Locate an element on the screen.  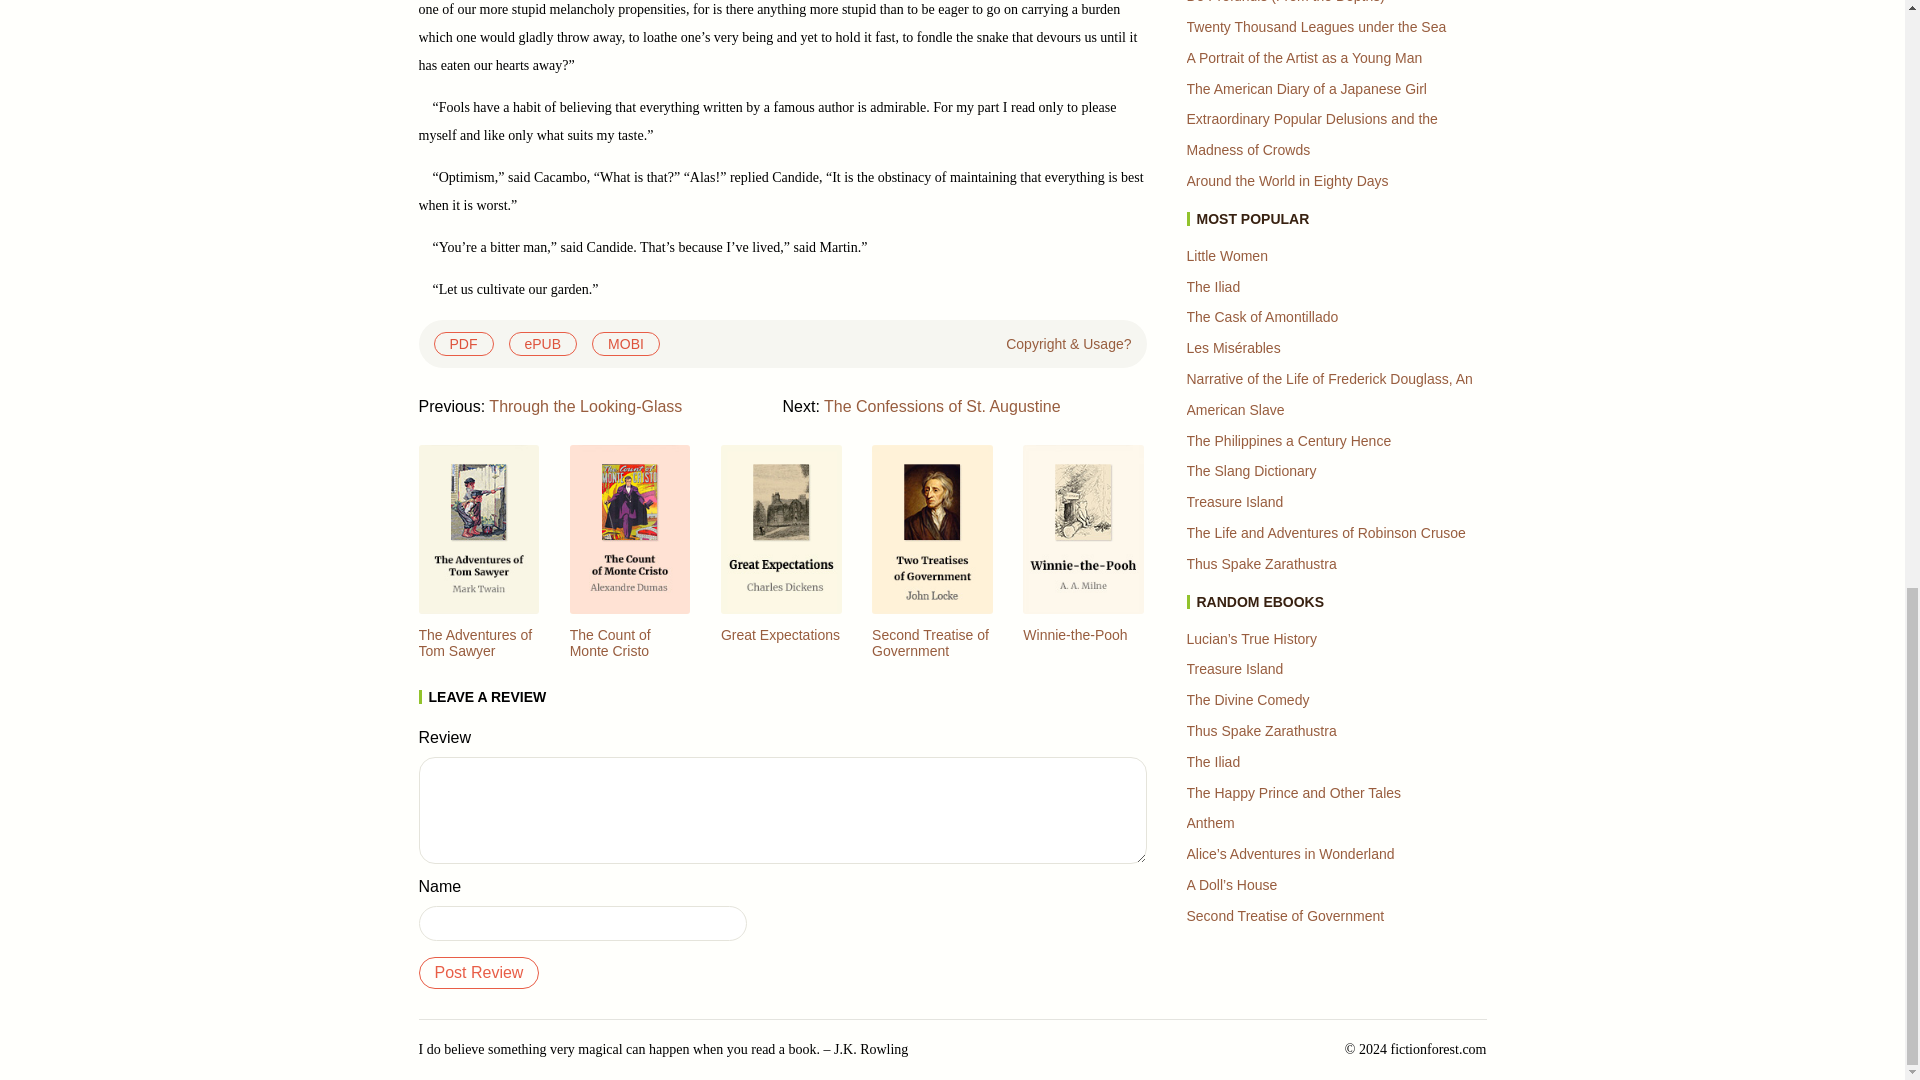
Around the World in Eighty Days is located at coordinates (1287, 180).